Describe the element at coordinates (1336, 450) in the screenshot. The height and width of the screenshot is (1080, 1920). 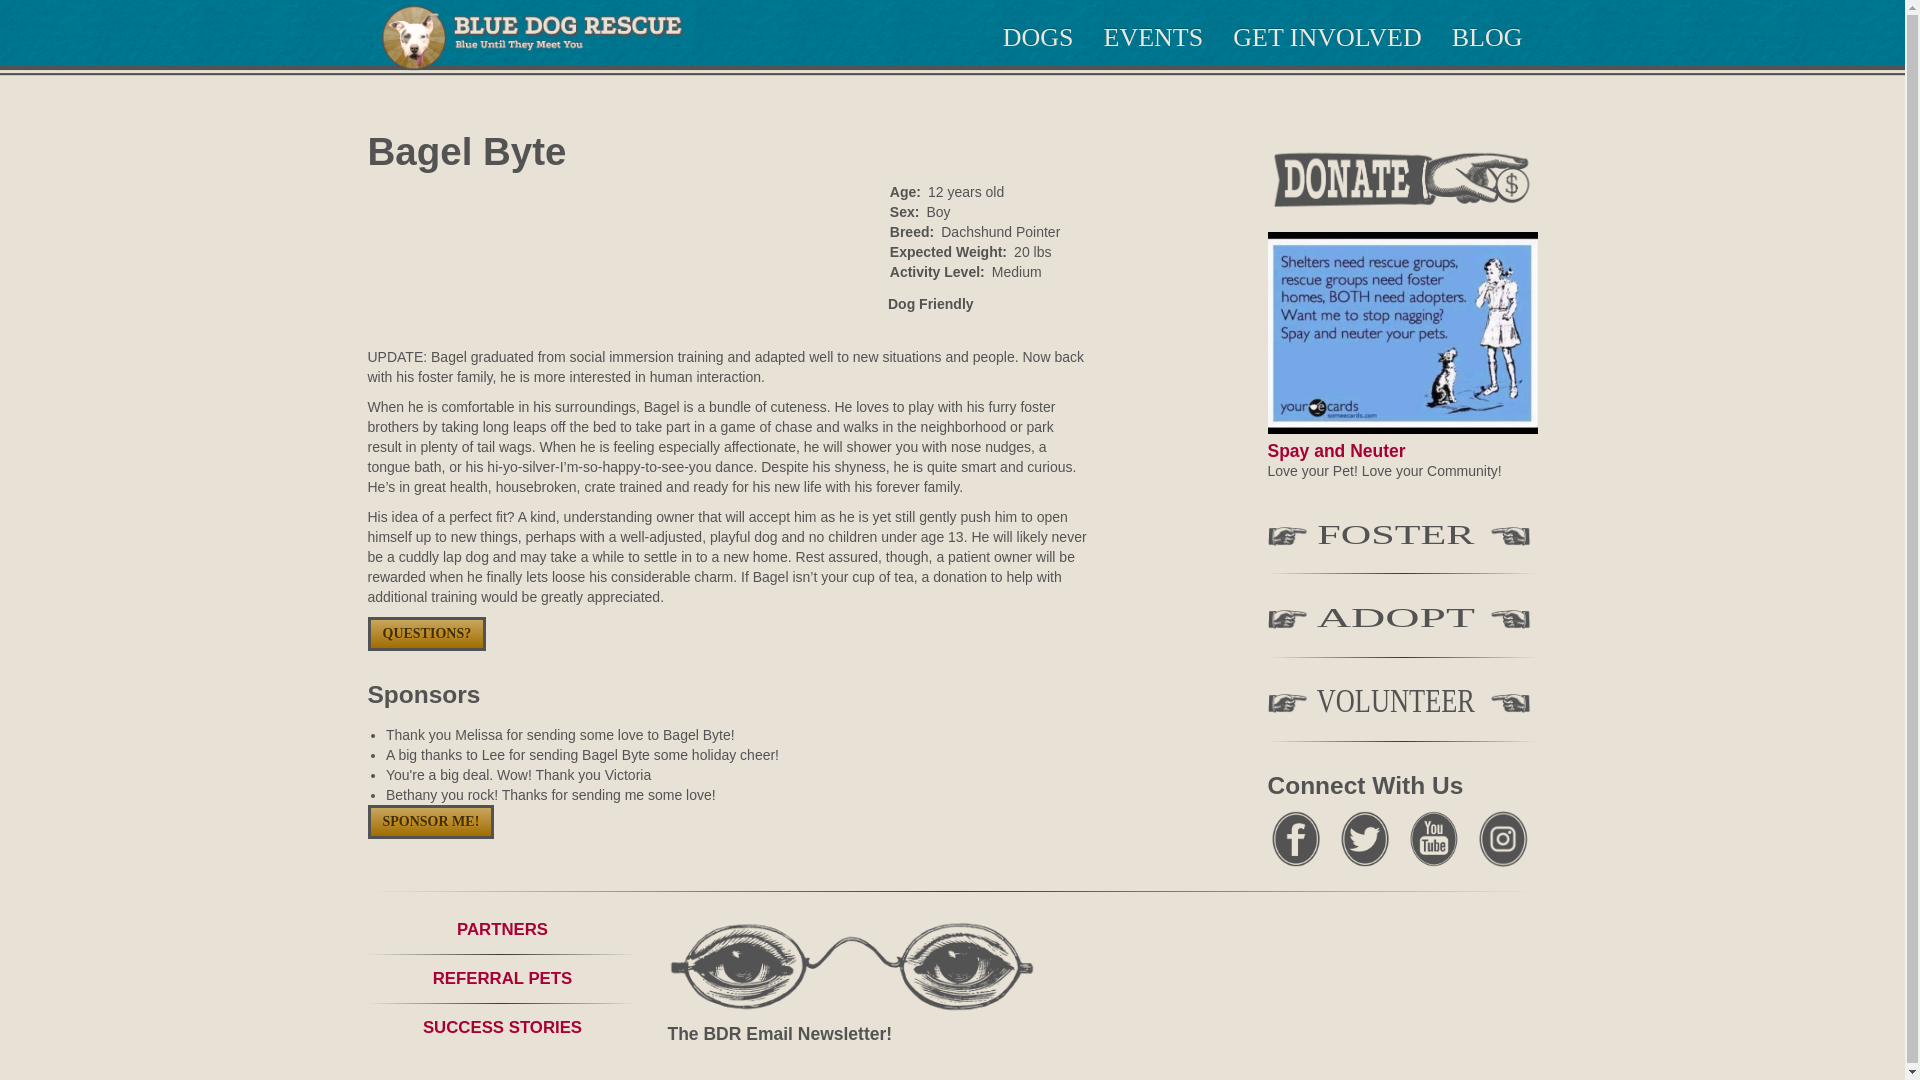
I see `Spay and Neuter` at that location.